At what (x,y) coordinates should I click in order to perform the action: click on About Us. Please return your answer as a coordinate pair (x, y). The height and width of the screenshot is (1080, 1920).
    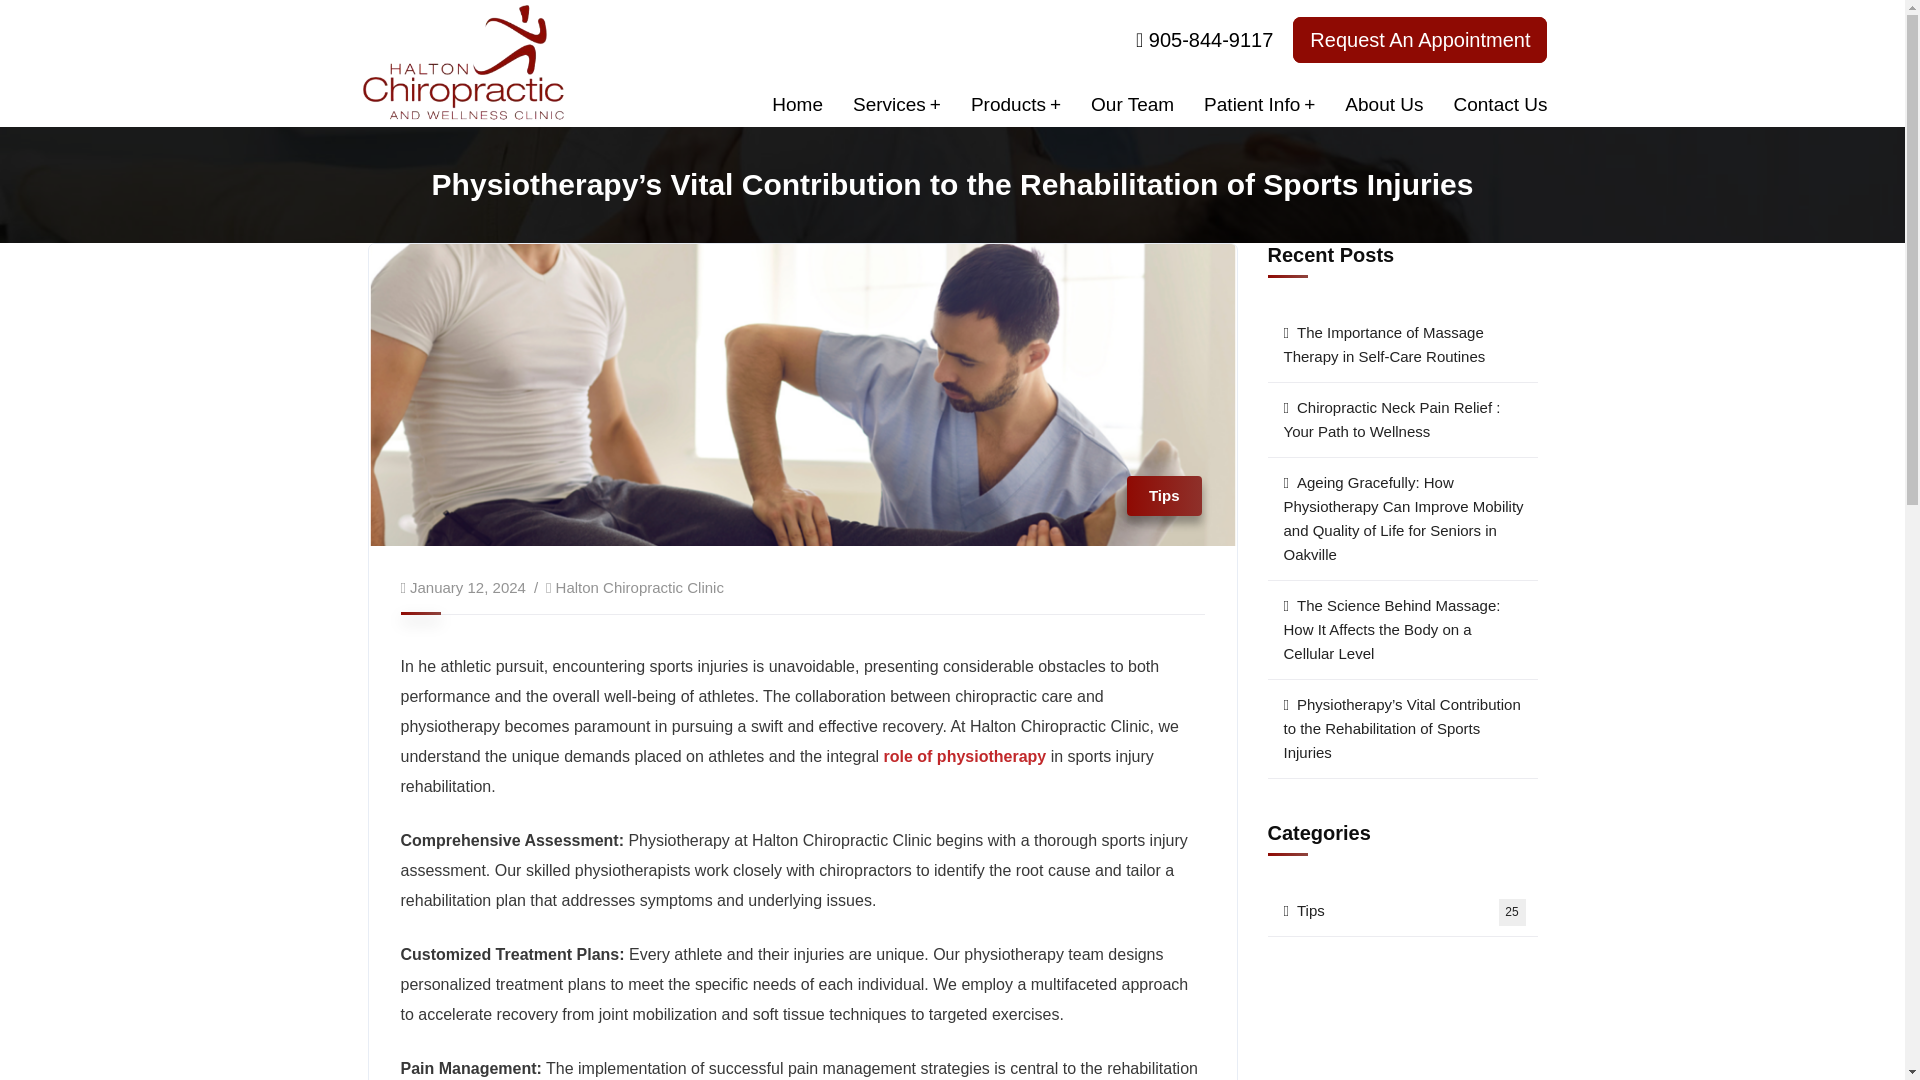
    Looking at the image, I should click on (1384, 104).